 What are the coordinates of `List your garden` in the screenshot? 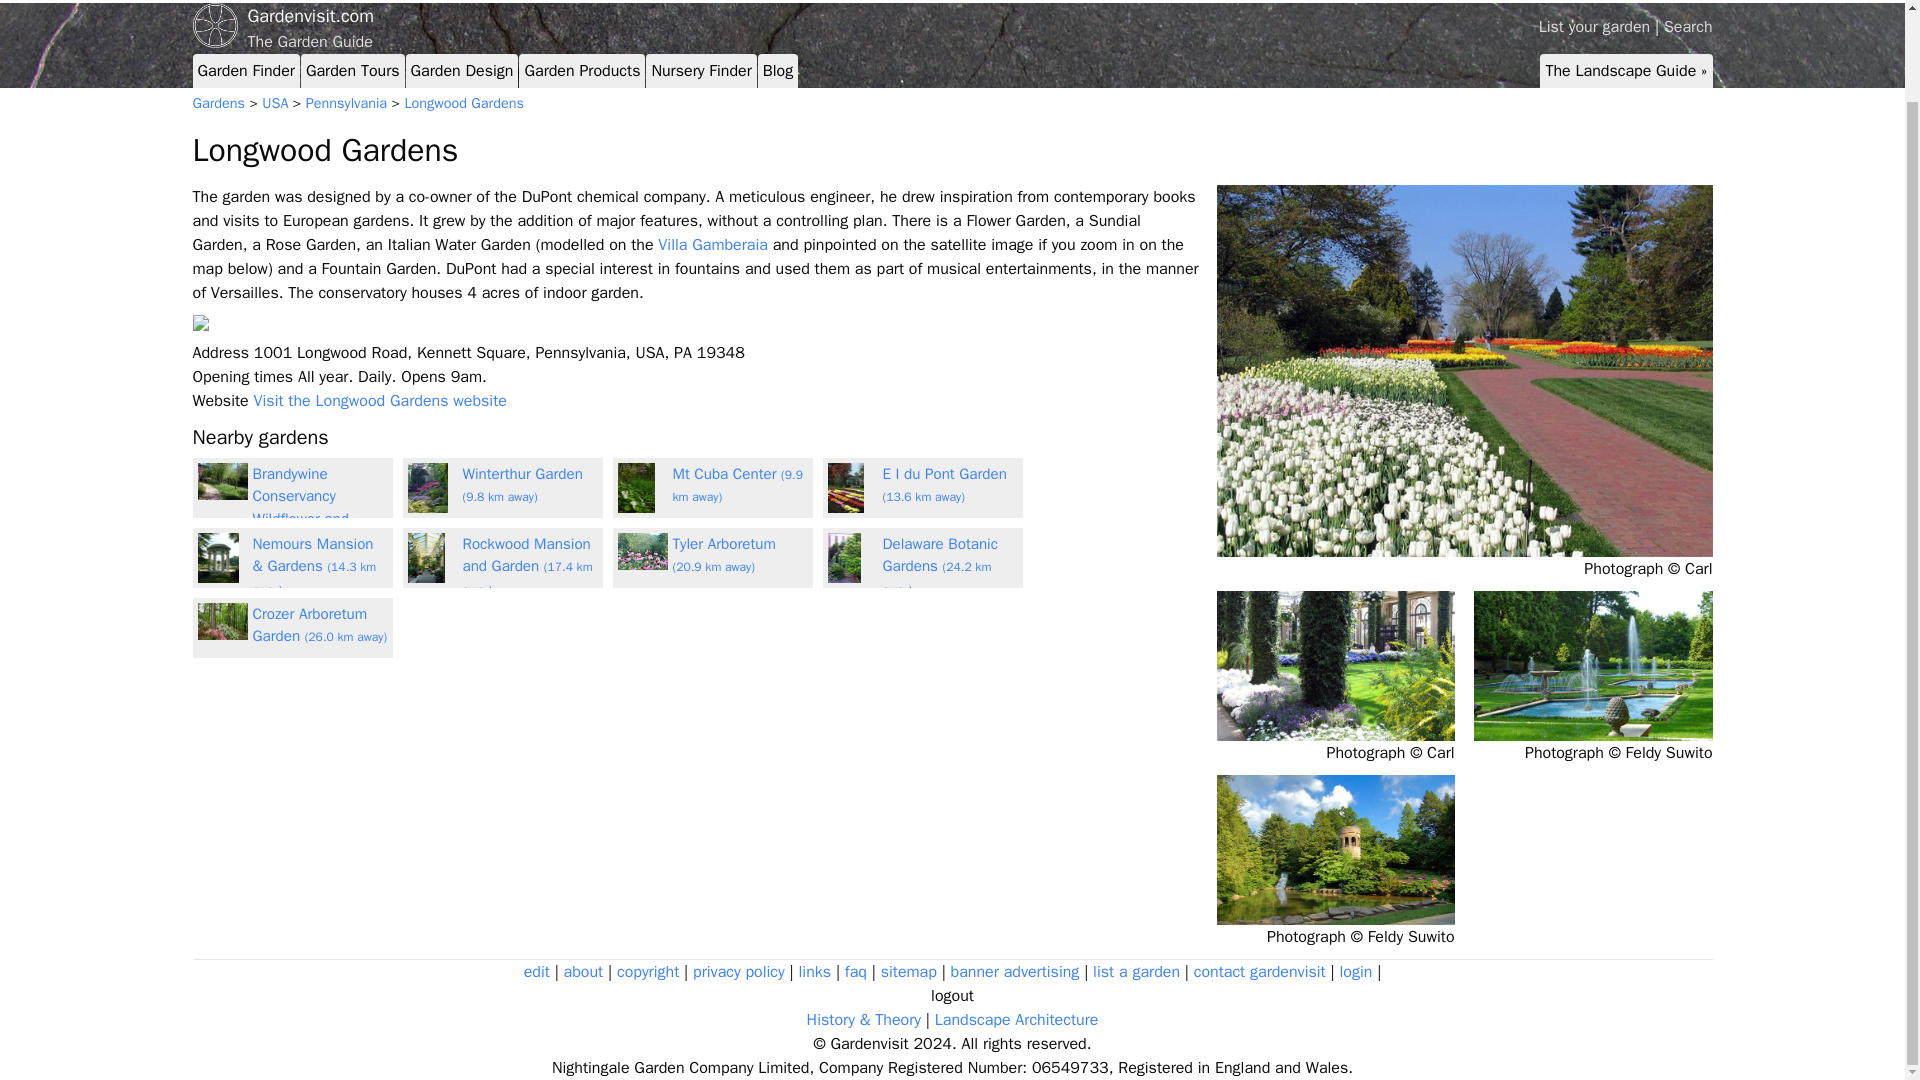 It's located at (1595, 26).